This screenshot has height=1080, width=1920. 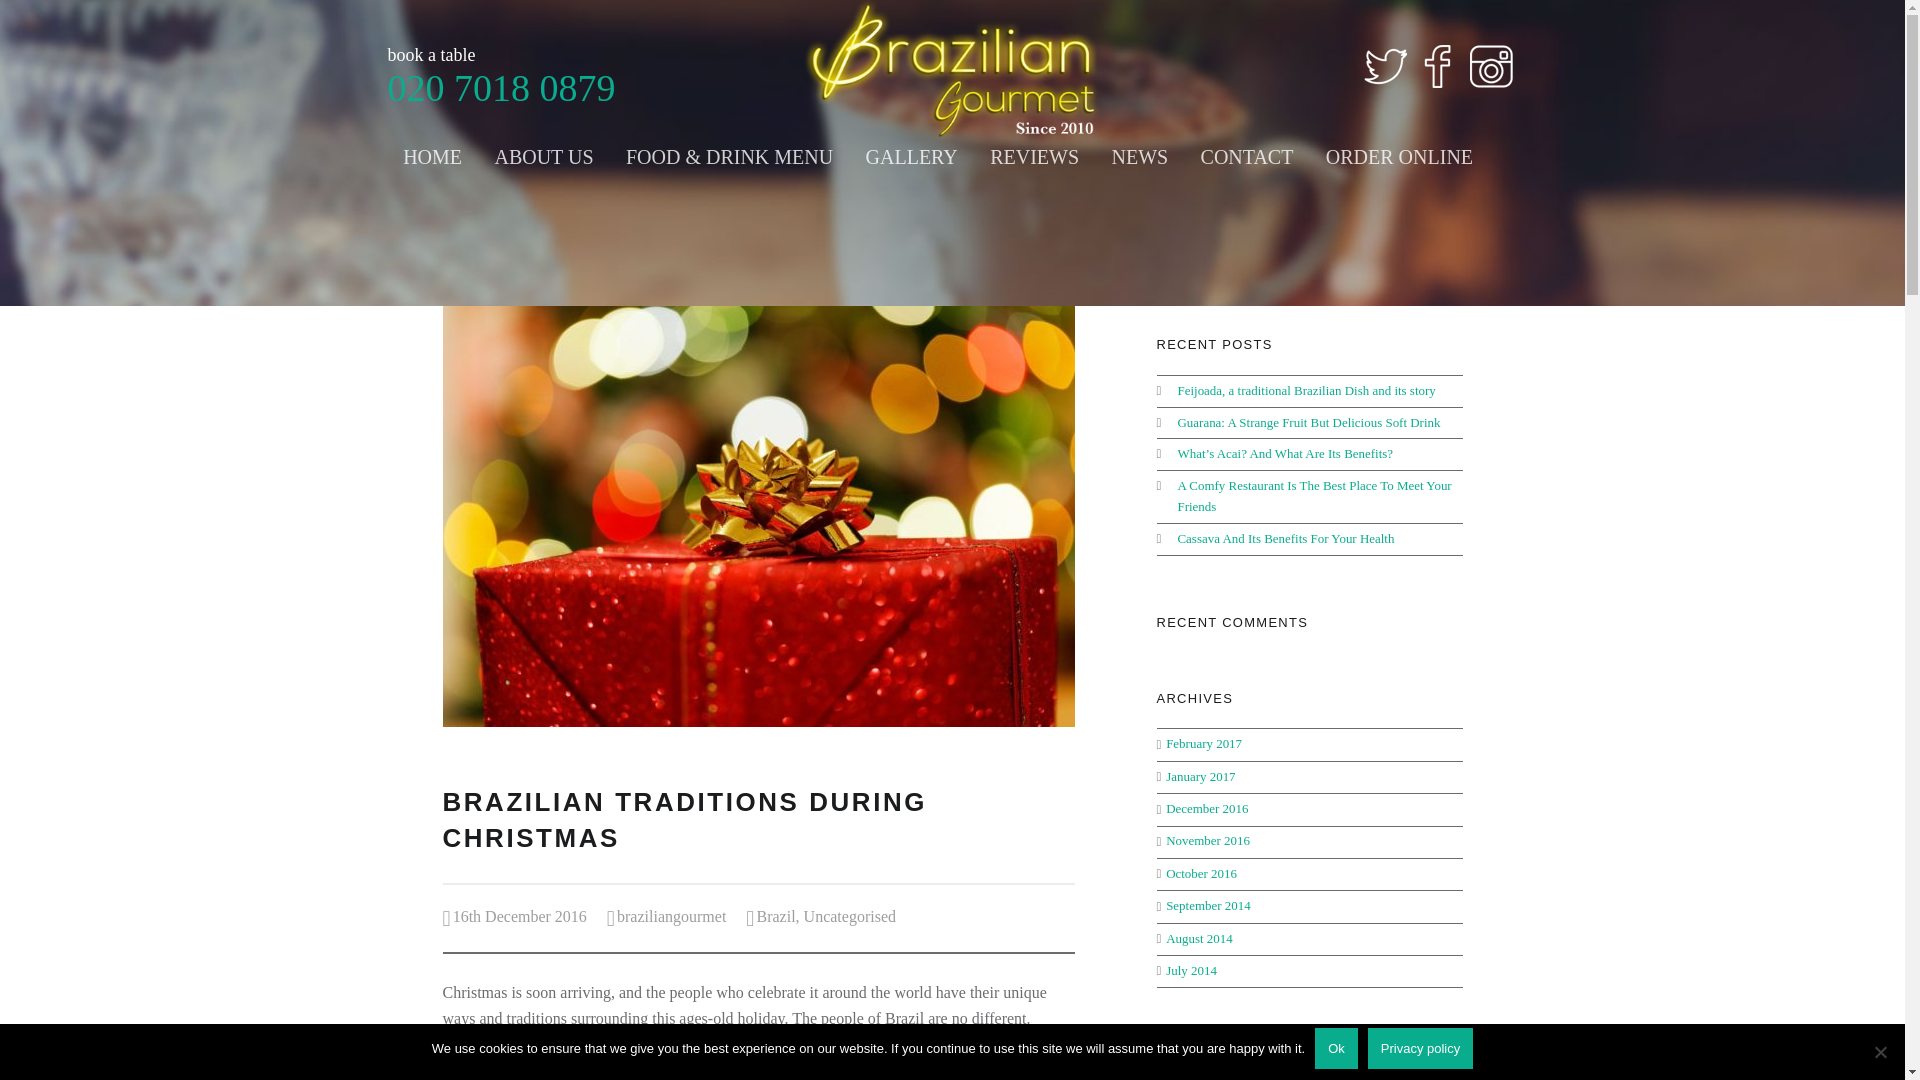 What do you see at coordinates (912, 156) in the screenshot?
I see `GALLERY` at bounding box center [912, 156].